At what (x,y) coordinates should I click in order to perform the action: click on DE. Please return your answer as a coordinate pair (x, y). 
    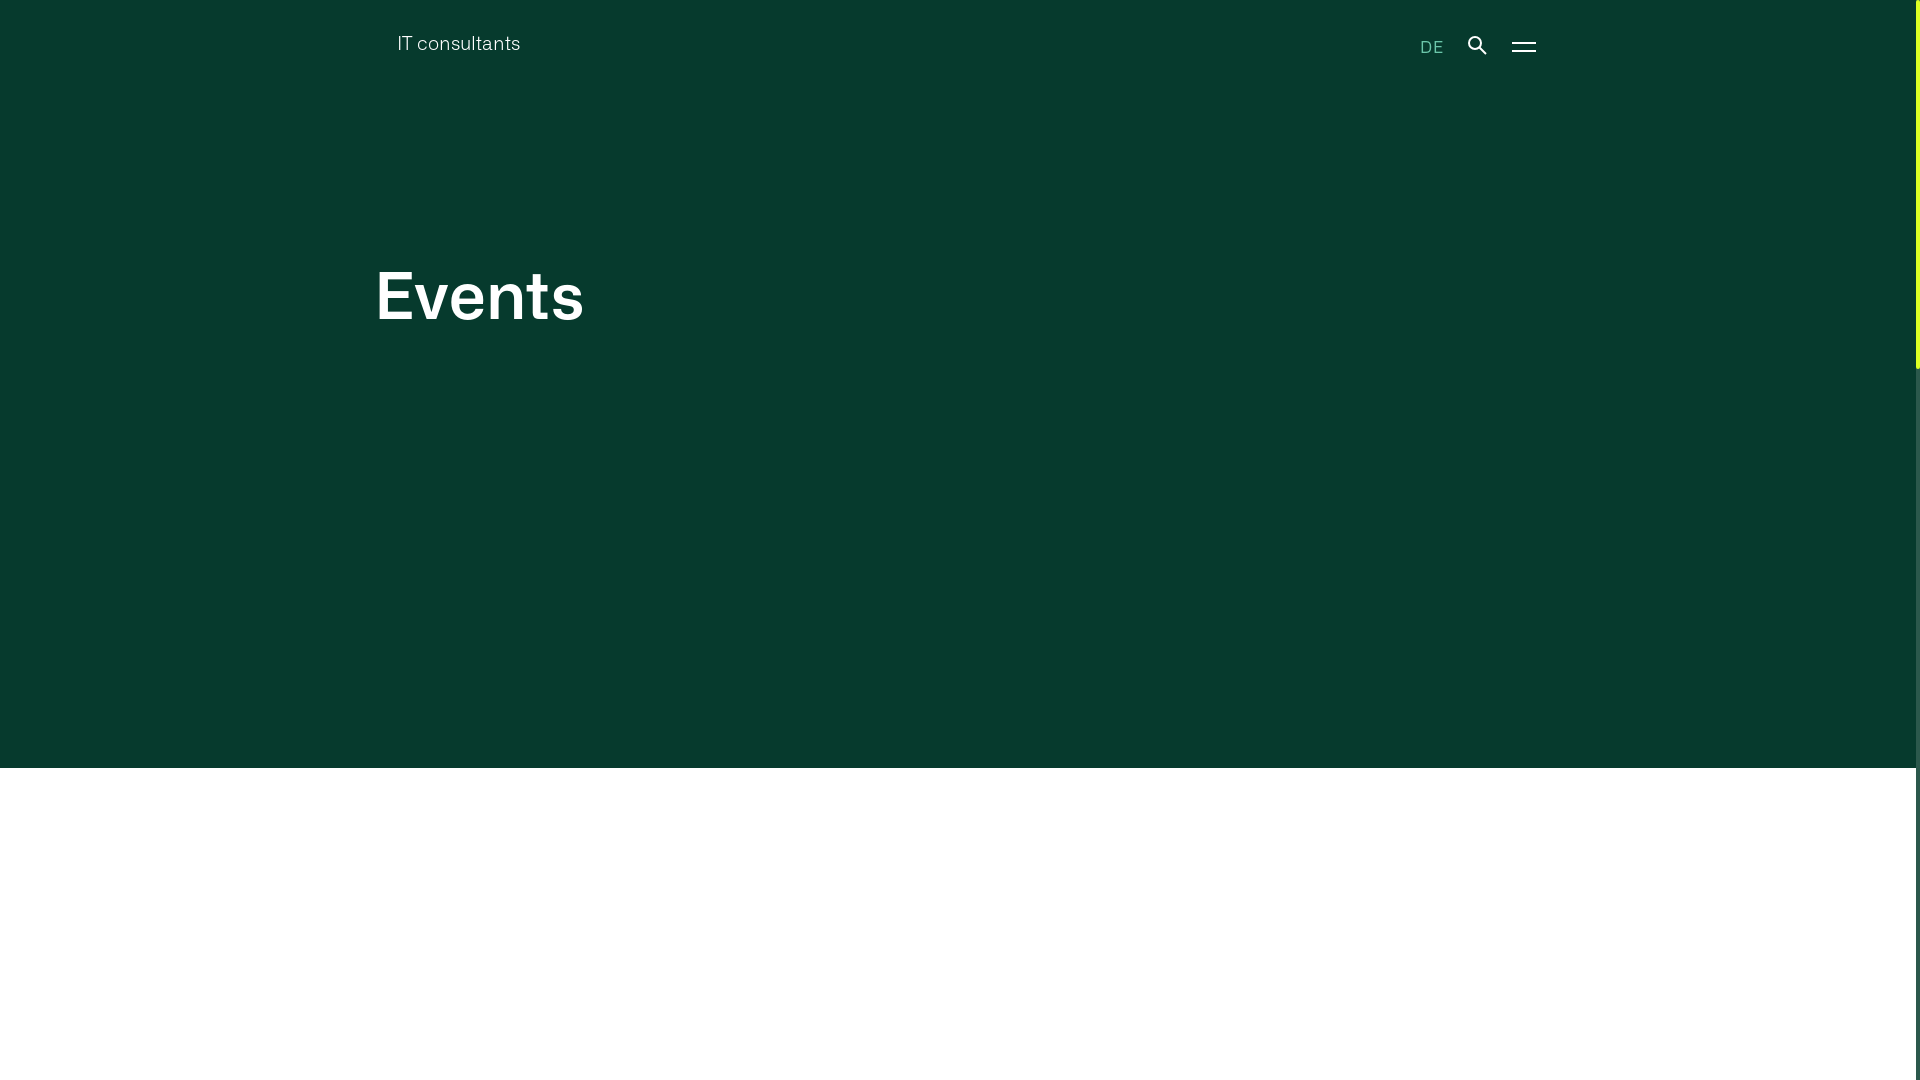
    Looking at the image, I should click on (1432, 46).